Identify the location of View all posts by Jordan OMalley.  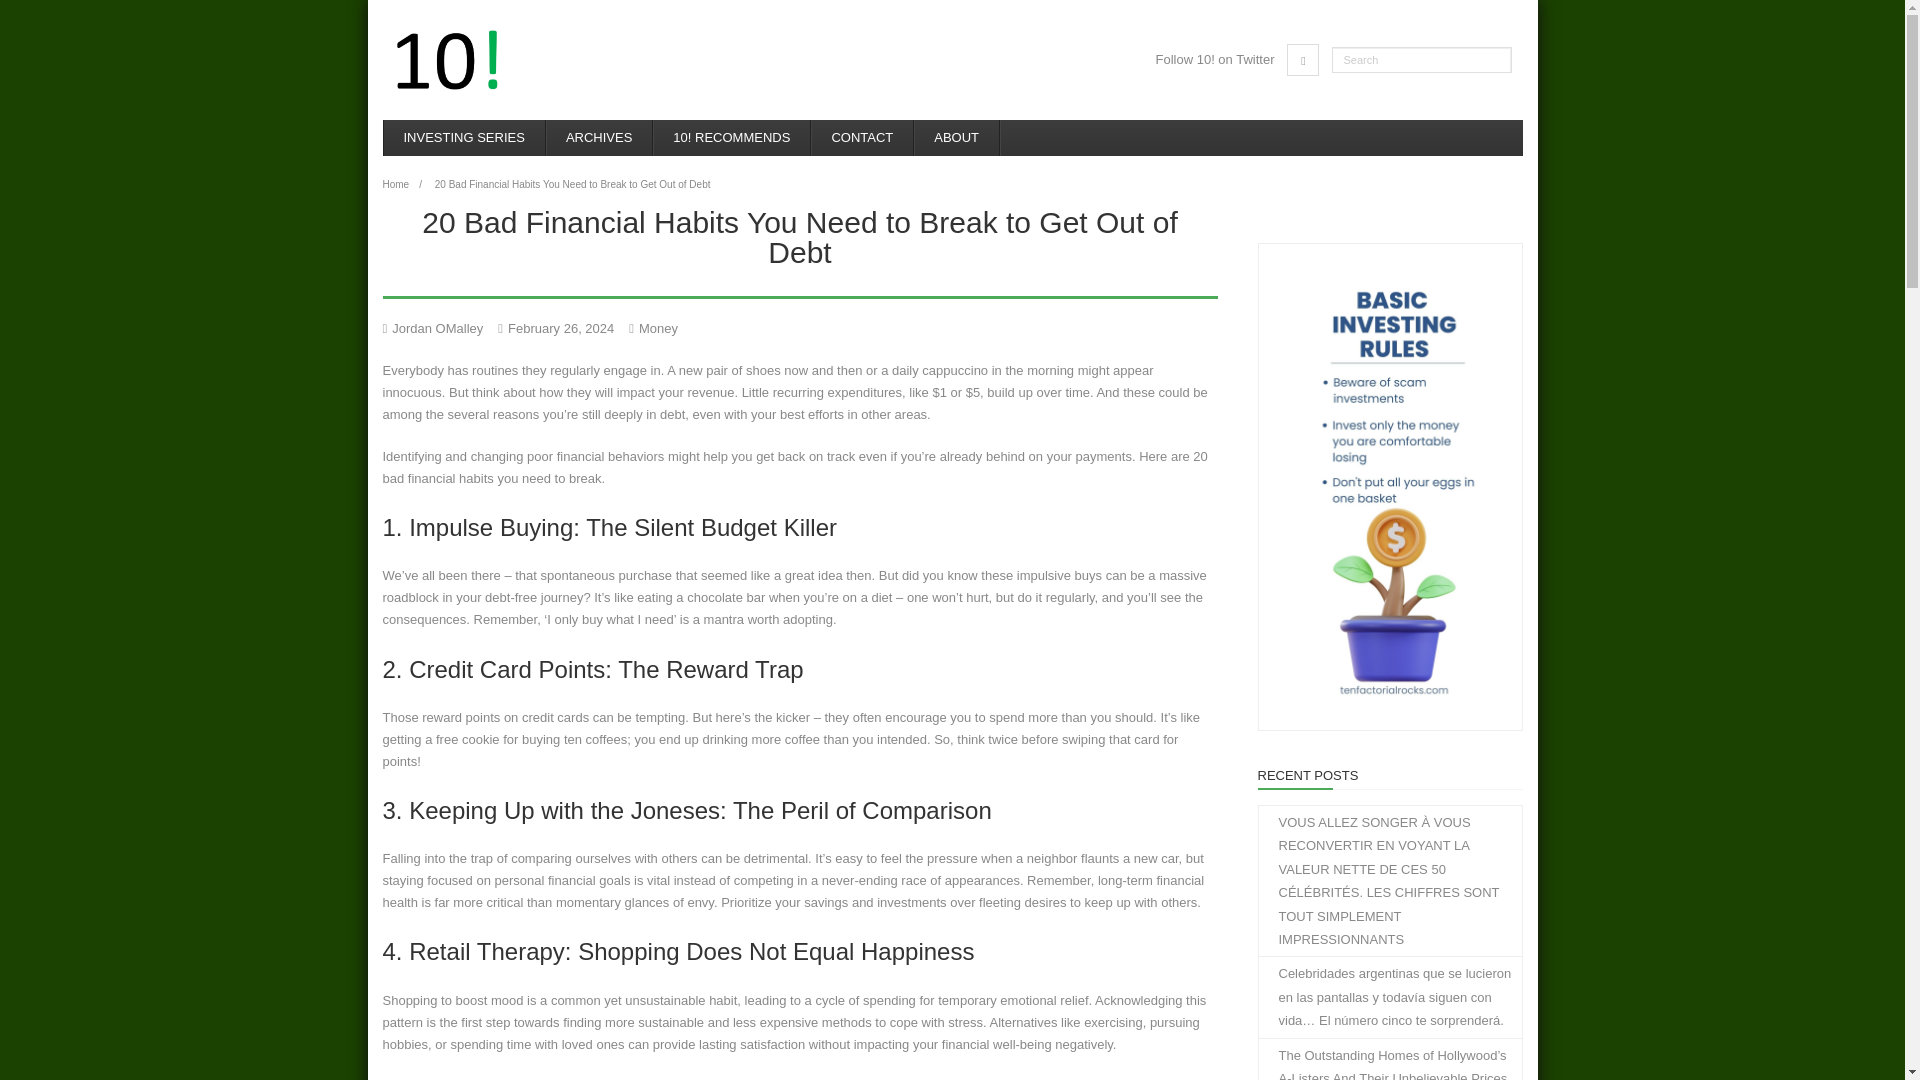
(437, 326).